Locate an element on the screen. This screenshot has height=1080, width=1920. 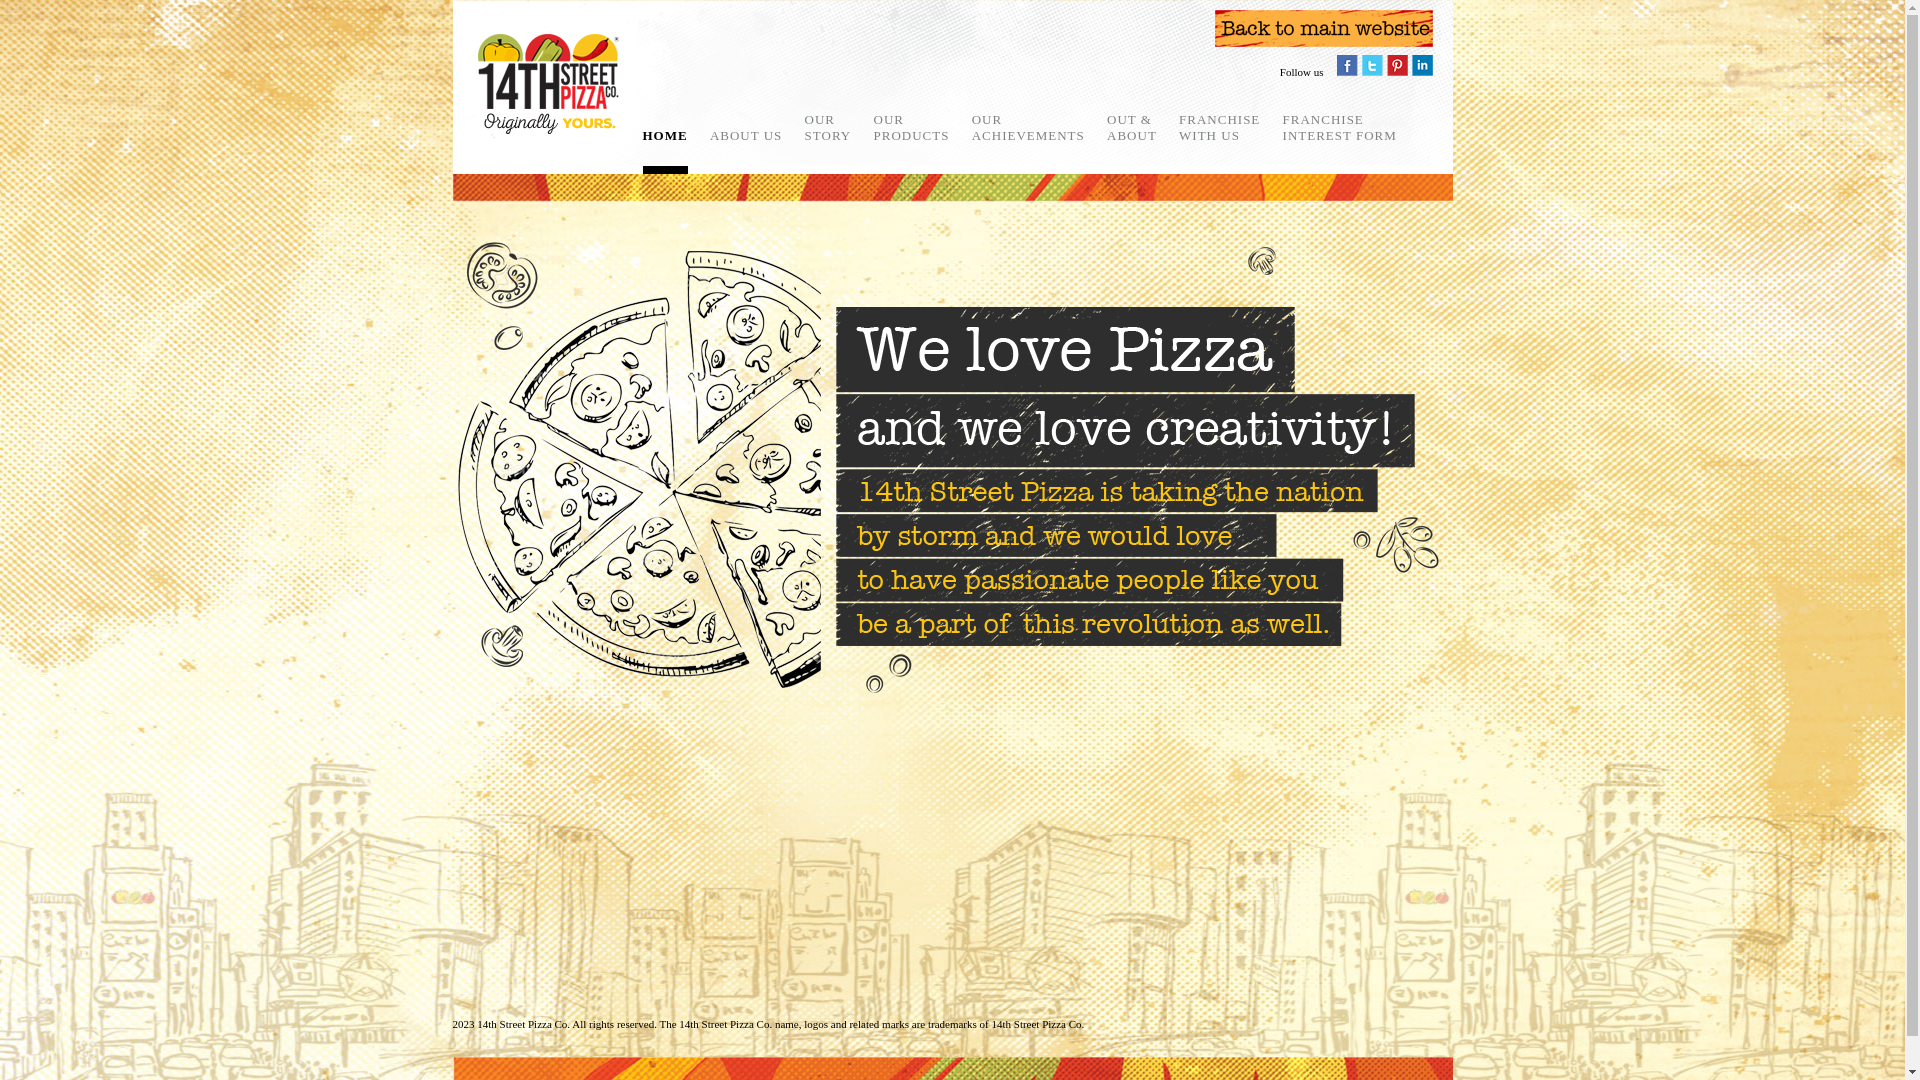
OUR
STORY is located at coordinates (828, 128).